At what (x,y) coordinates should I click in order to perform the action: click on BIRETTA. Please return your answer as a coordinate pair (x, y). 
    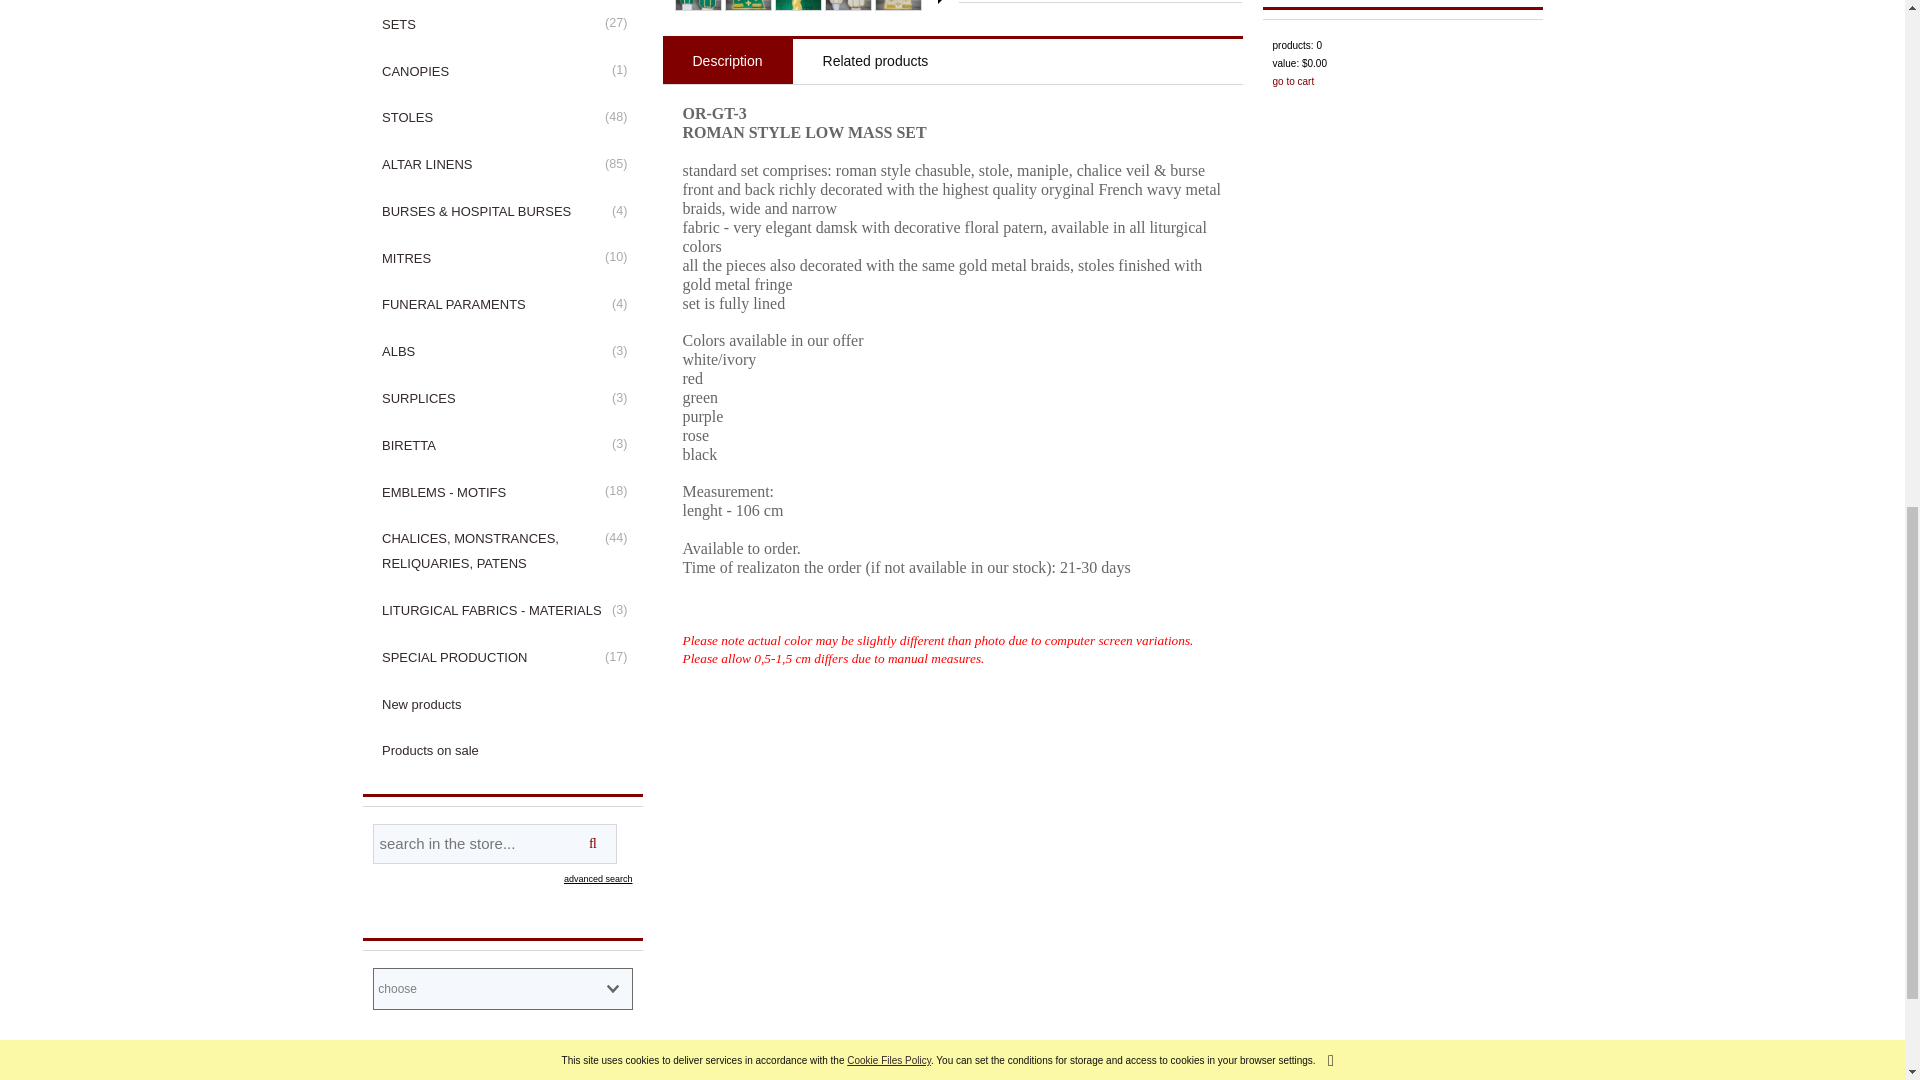
    Looking at the image, I should click on (502, 445).